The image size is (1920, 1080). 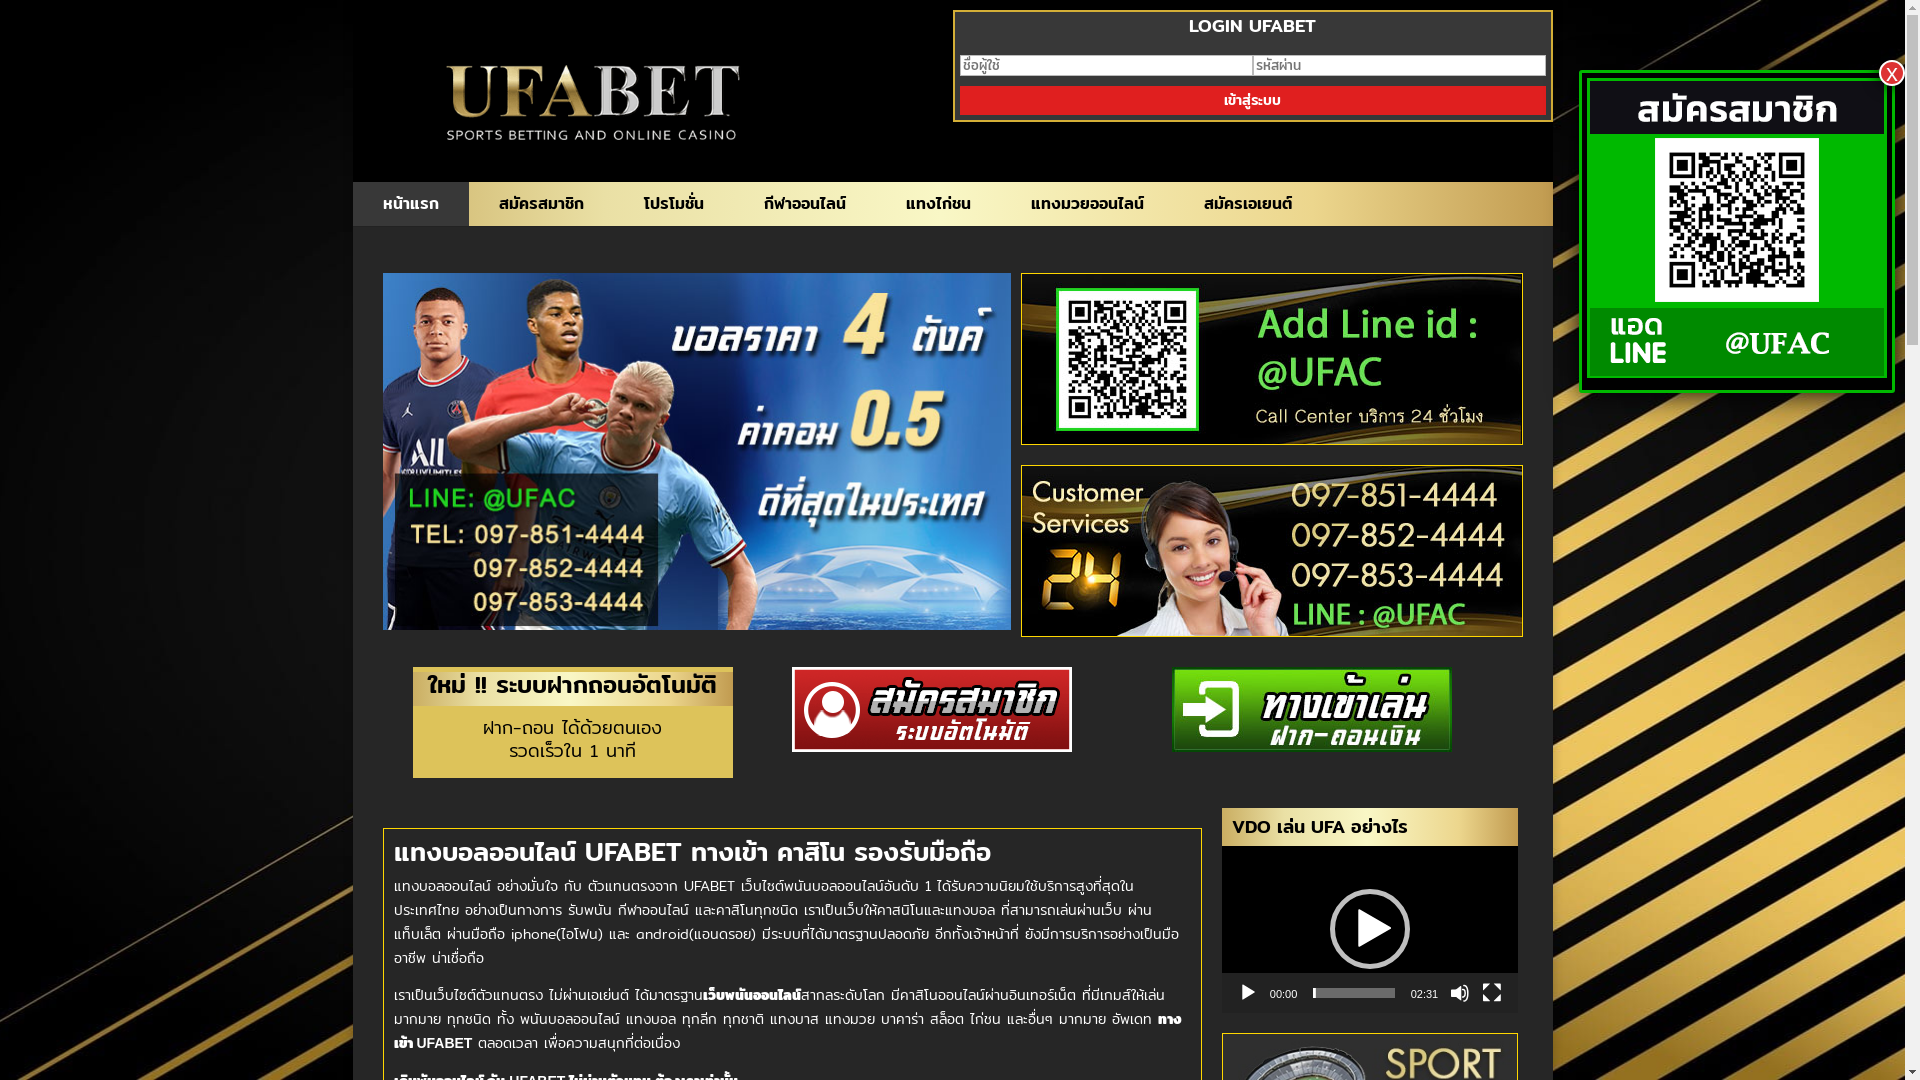 What do you see at coordinates (1892, 73) in the screenshot?
I see `x` at bounding box center [1892, 73].